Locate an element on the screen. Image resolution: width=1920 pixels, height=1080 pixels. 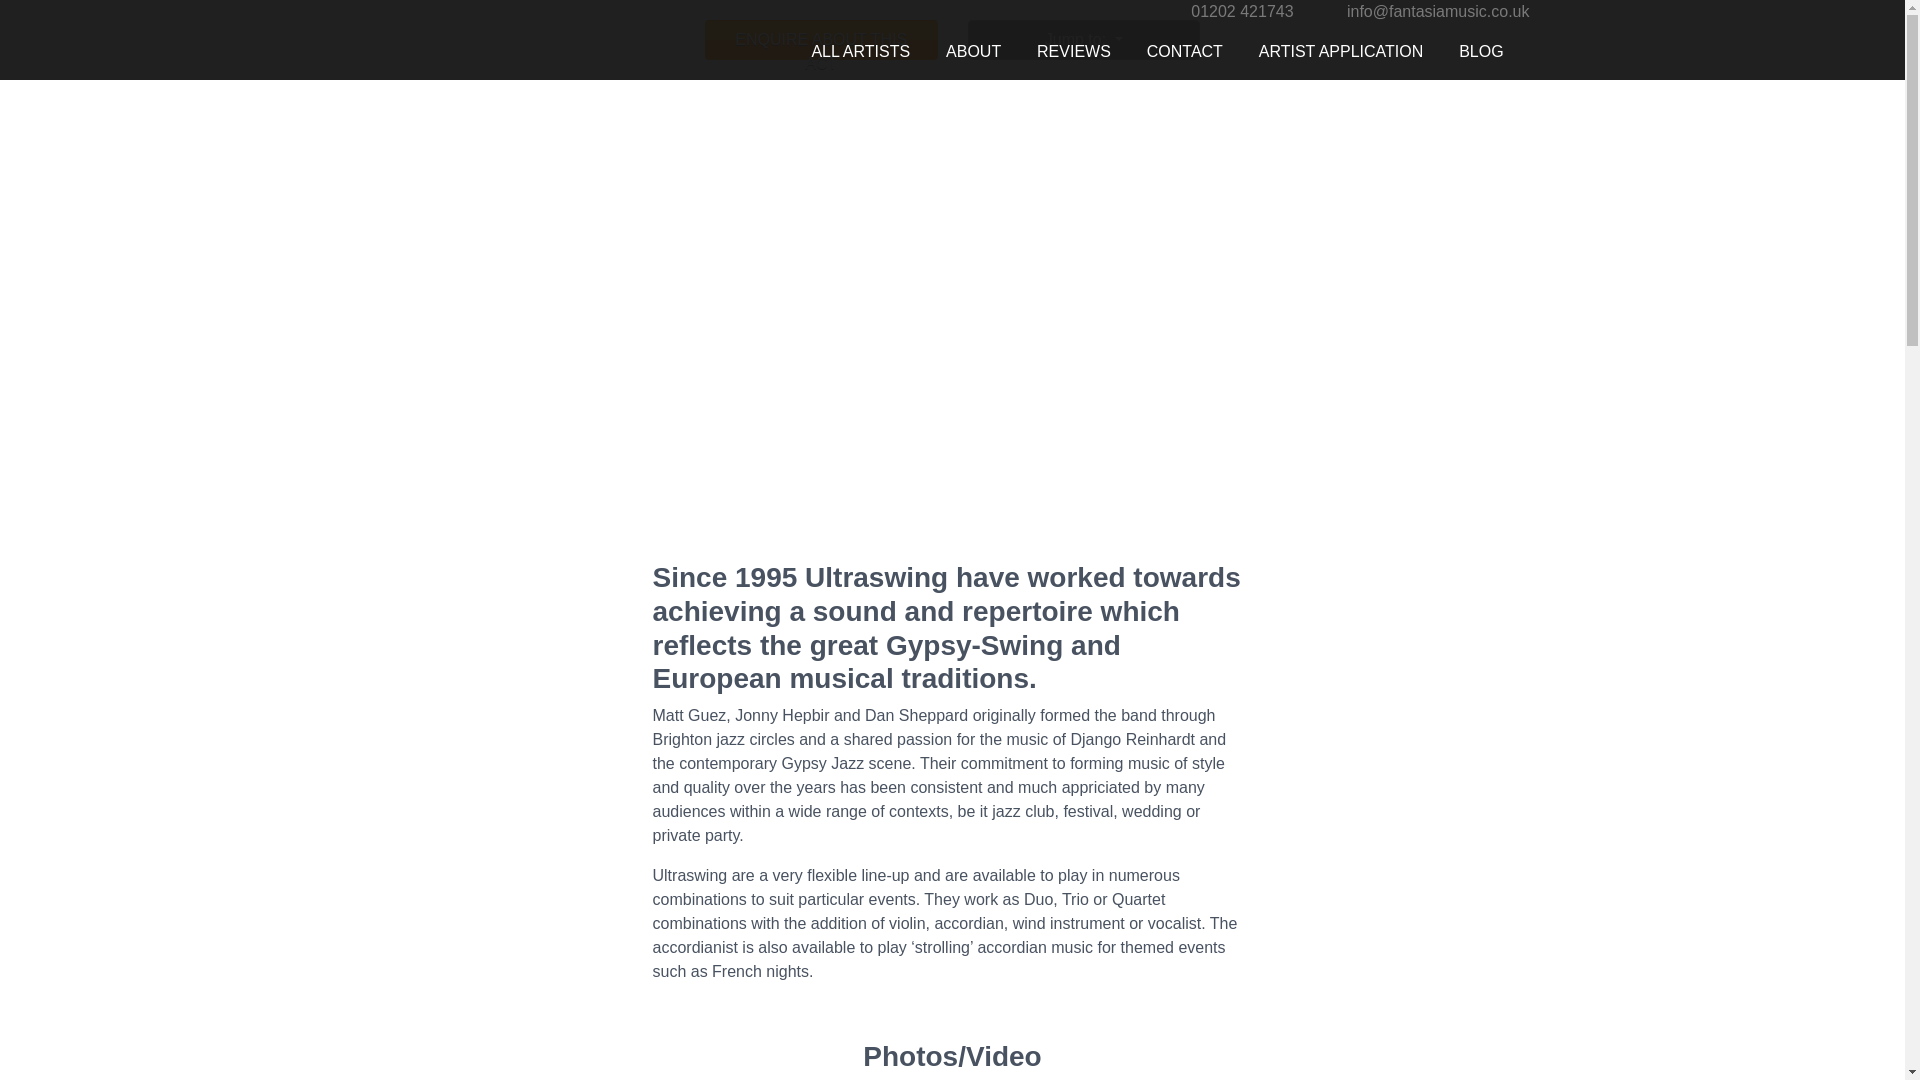
Artist Application is located at coordinates (1340, 52).